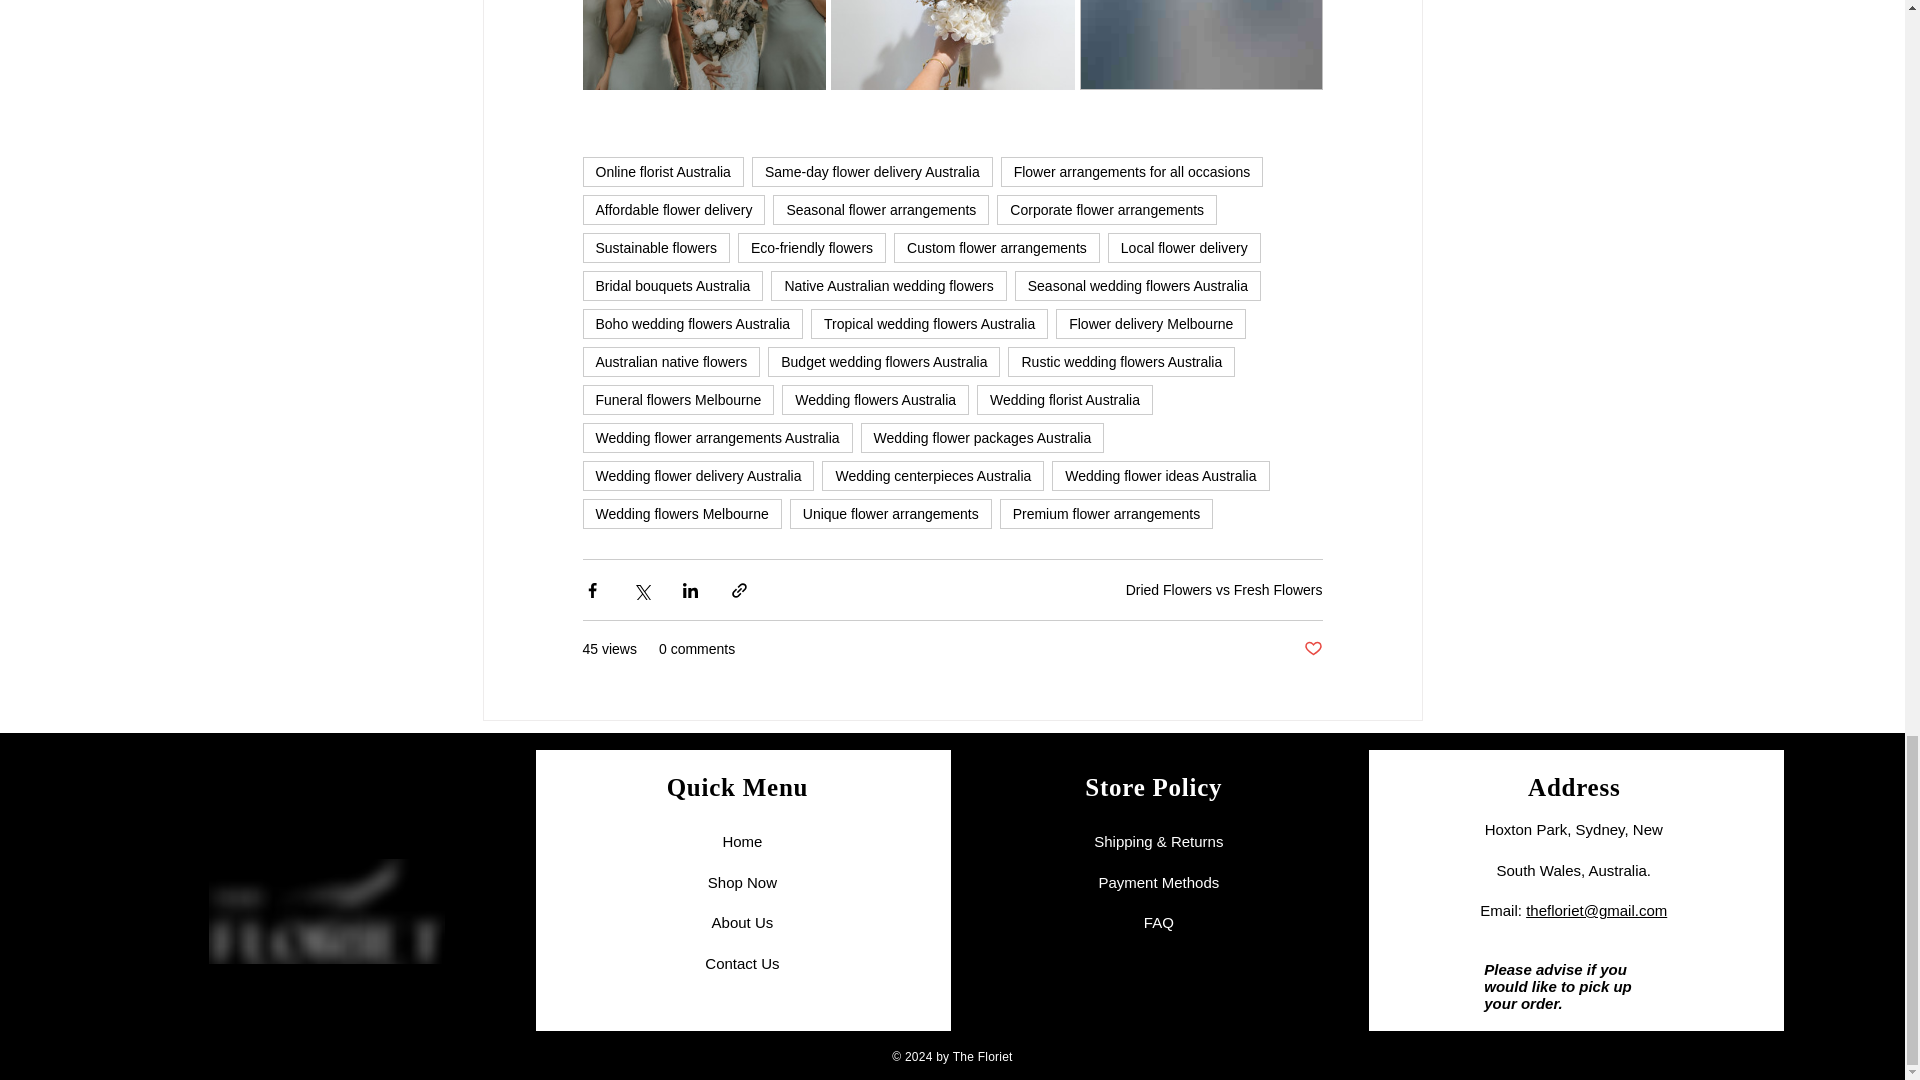 The image size is (1920, 1080). I want to click on Affordable flower delivery, so click(672, 210).